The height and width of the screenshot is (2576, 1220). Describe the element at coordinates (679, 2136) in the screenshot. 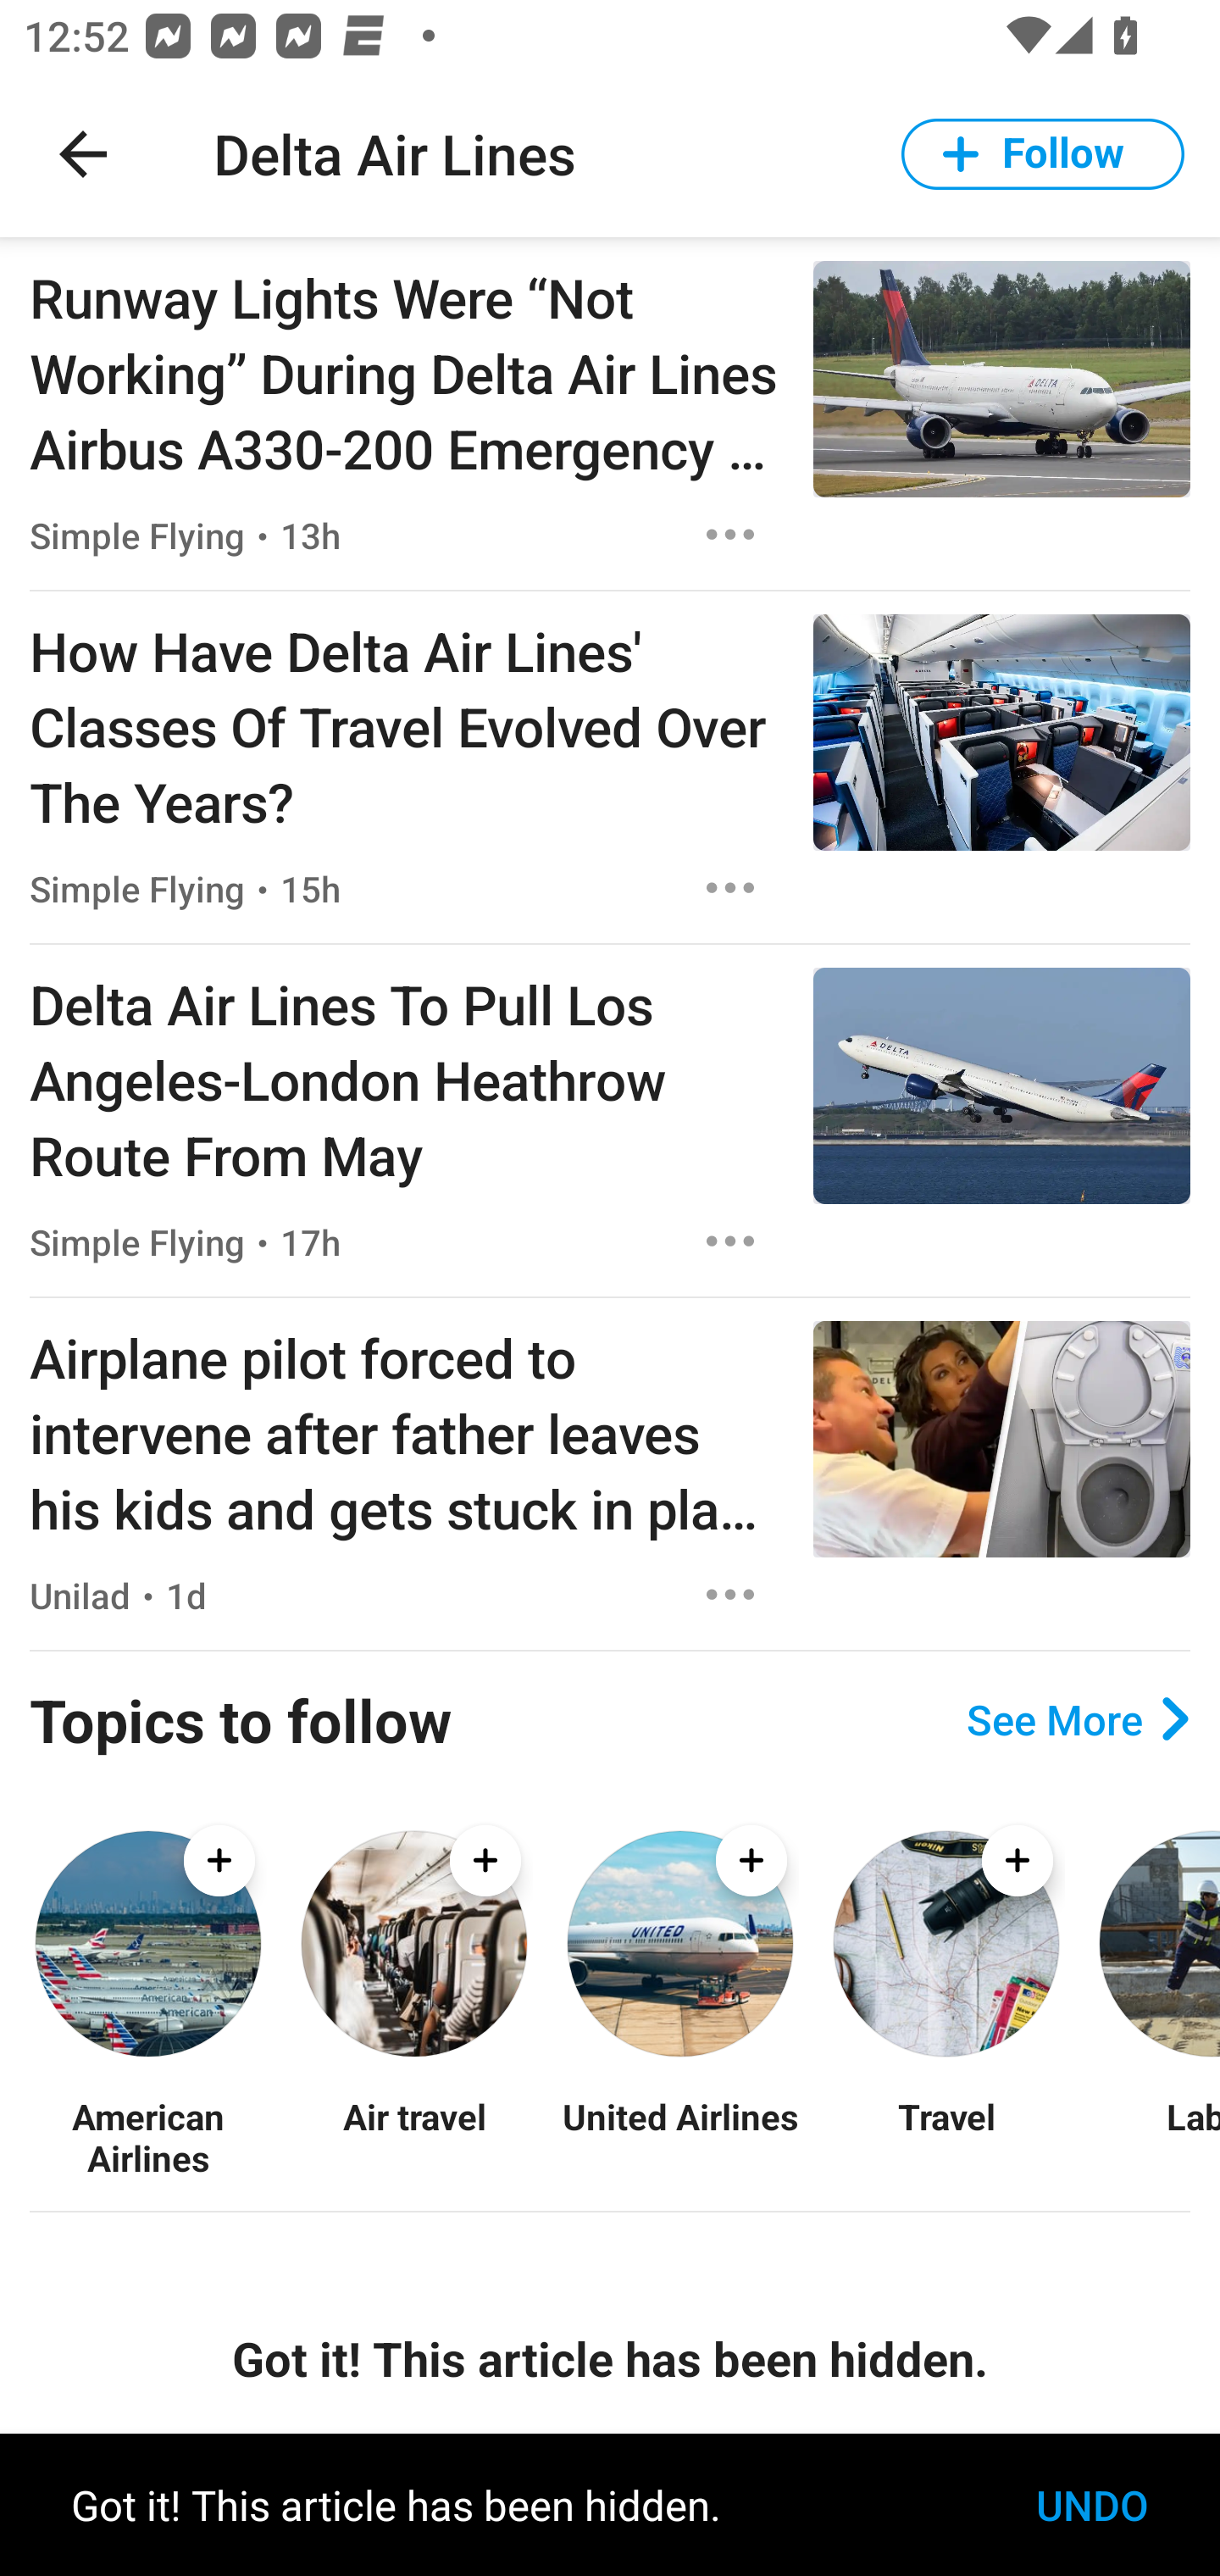

I see `United Airlines` at that location.